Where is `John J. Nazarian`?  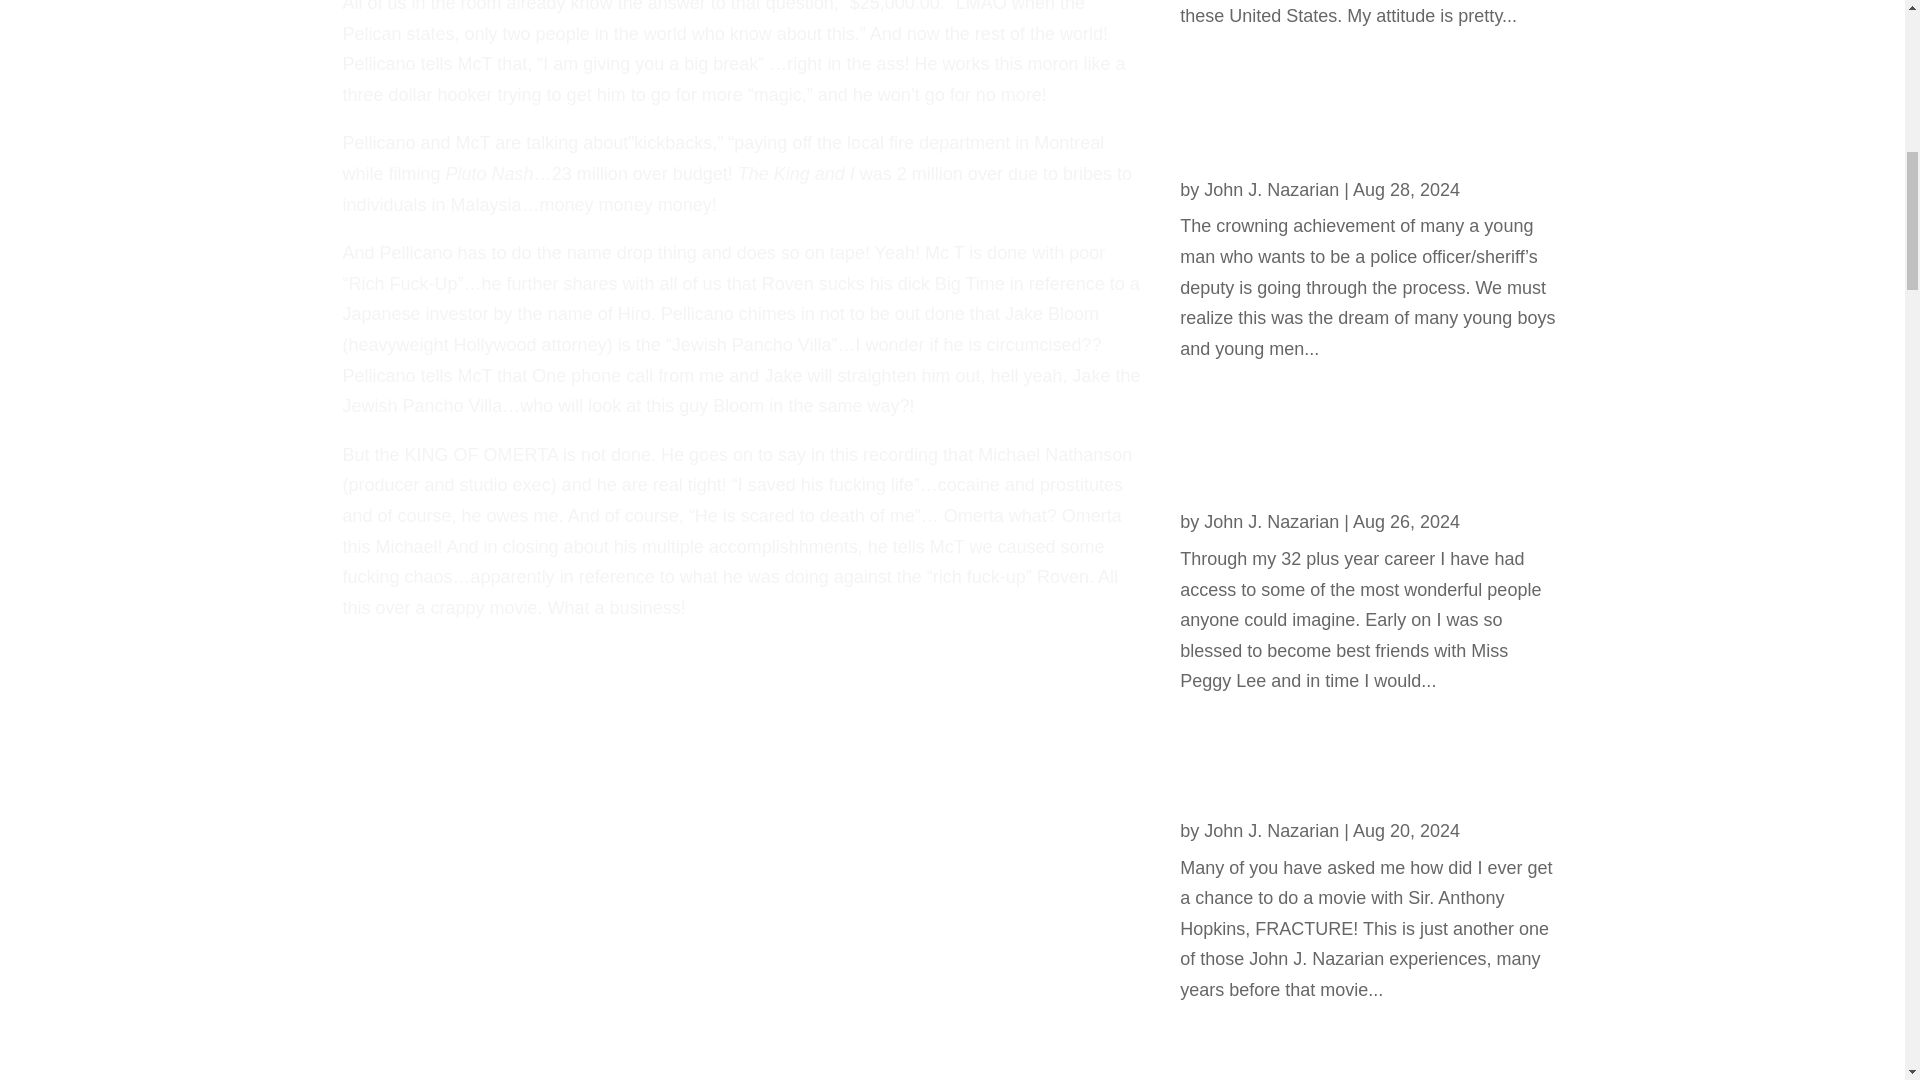
John J. Nazarian is located at coordinates (1270, 190).